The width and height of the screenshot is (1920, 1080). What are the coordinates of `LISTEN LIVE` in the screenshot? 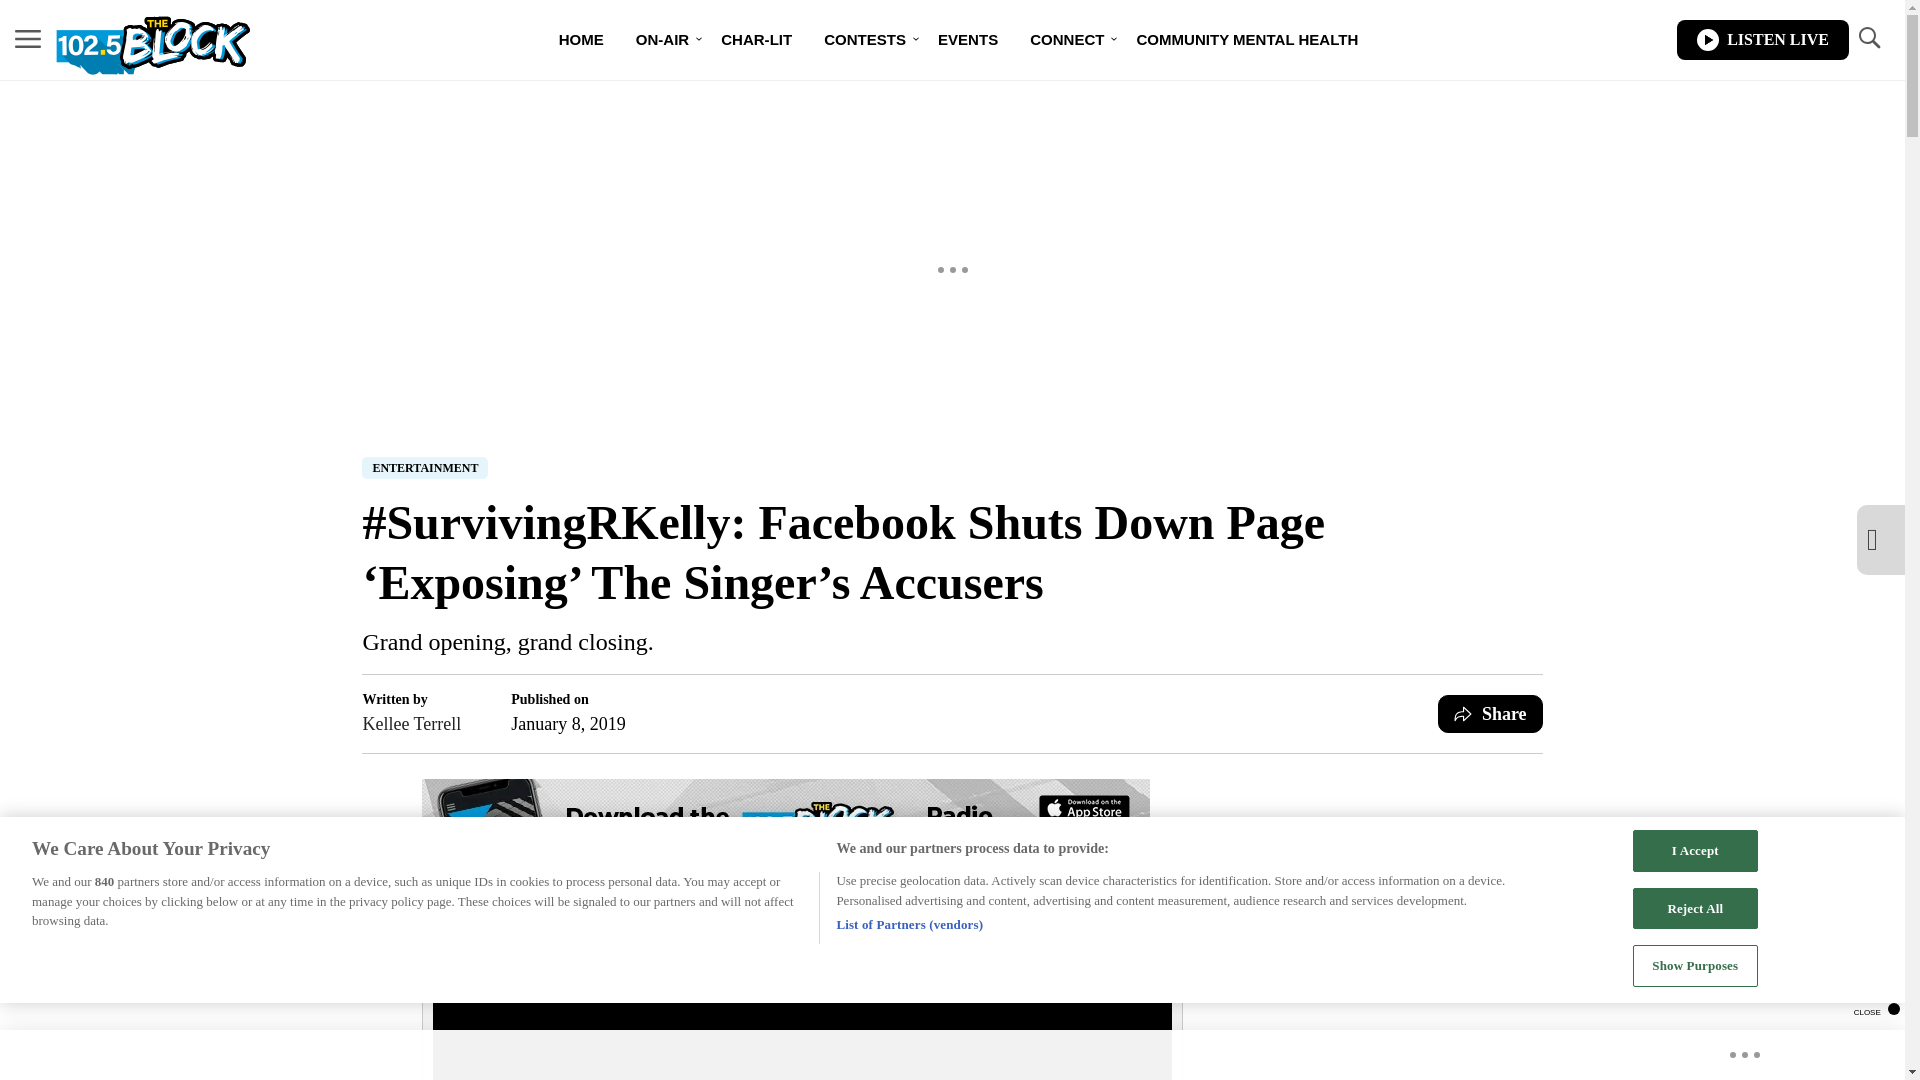 It's located at (1762, 40).